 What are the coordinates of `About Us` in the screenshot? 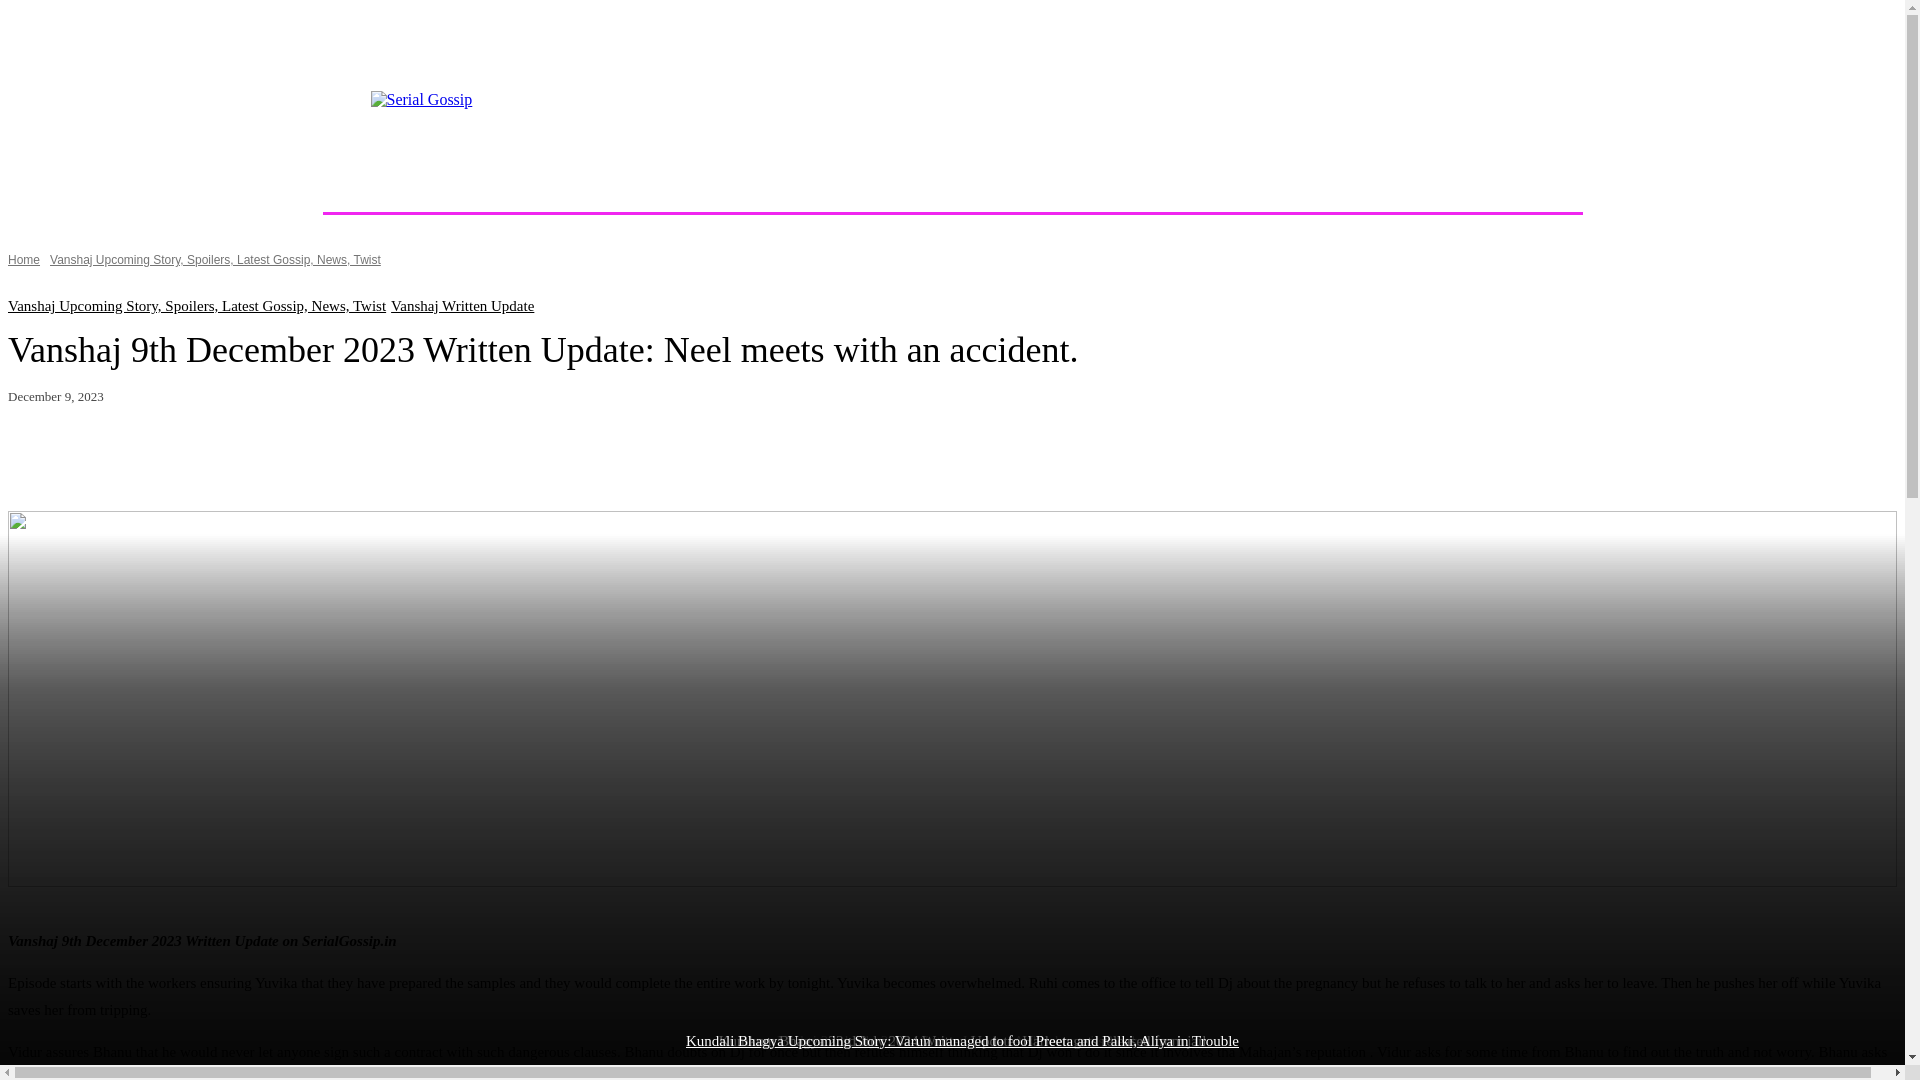 It's located at (716, 186).